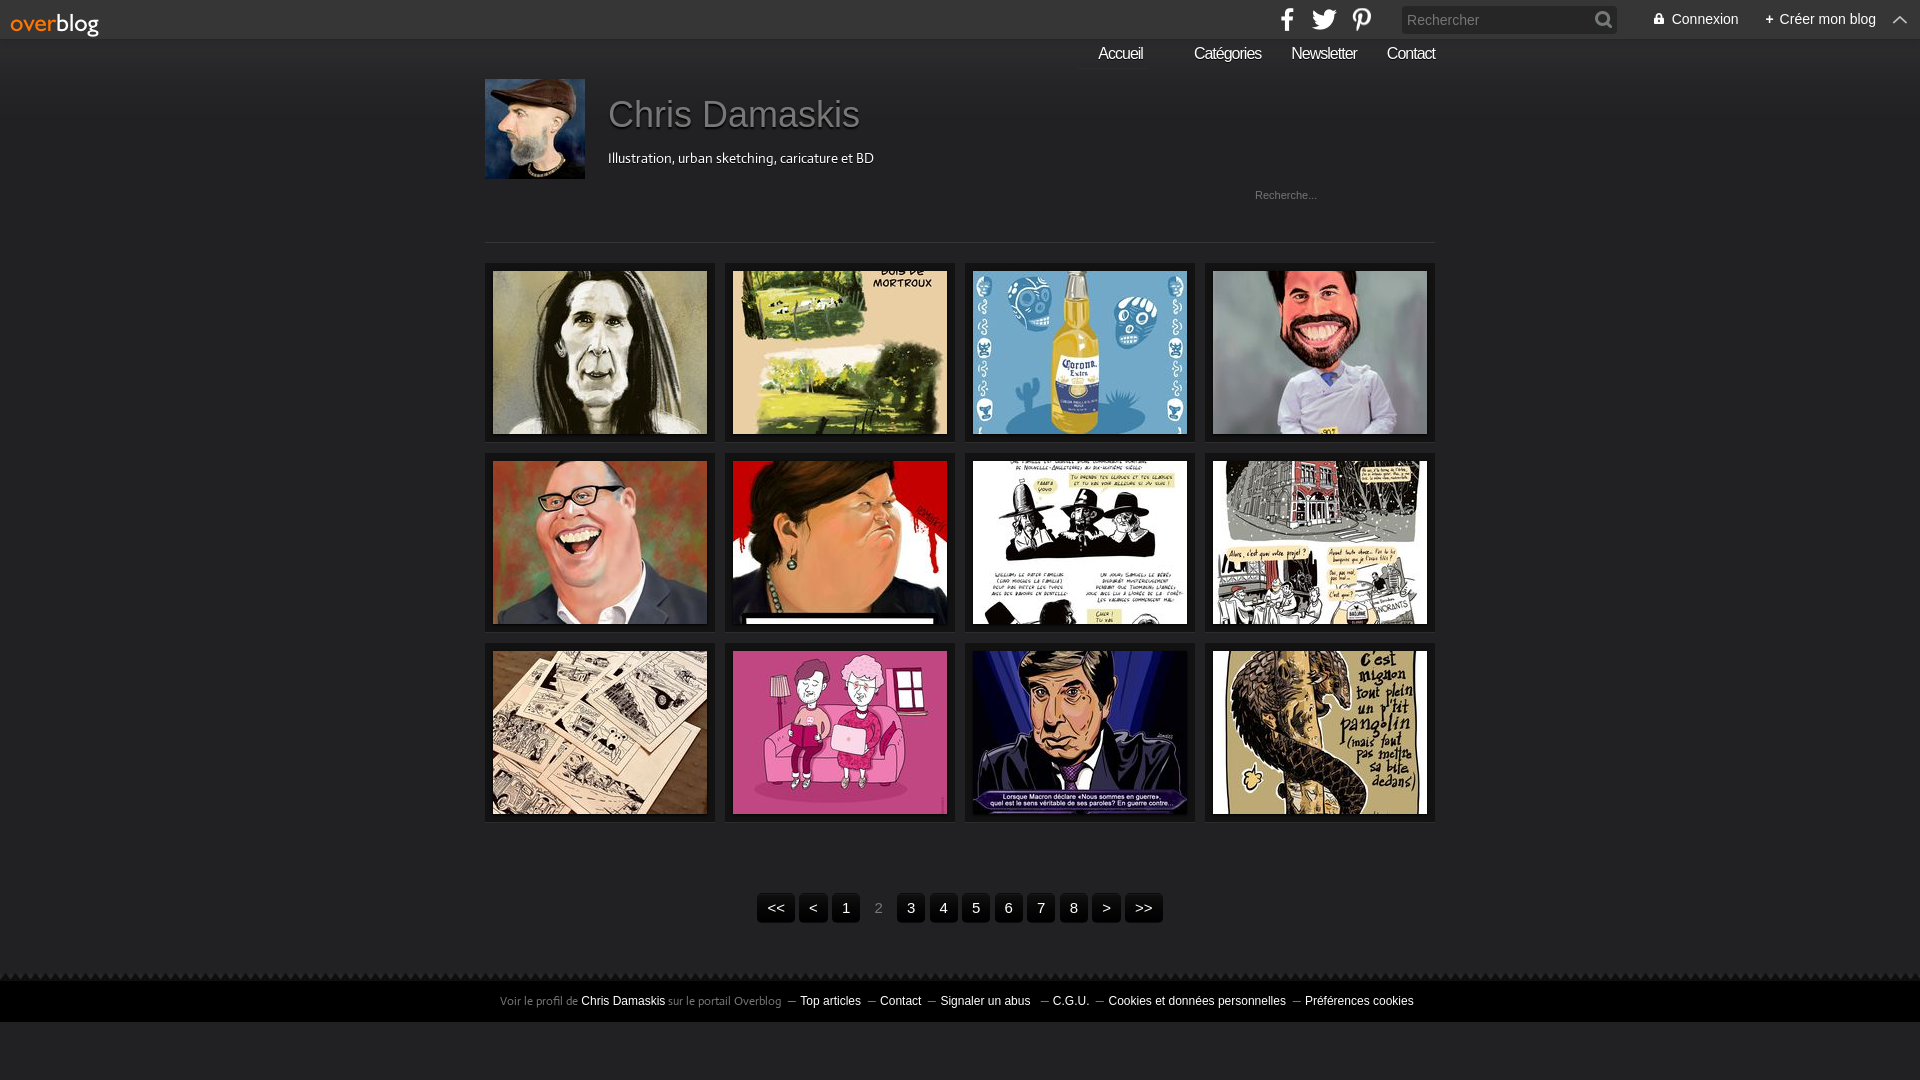 This screenshot has width=1920, height=1080. What do you see at coordinates (900, 1001) in the screenshot?
I see `Contact` at bounding box center [900, 1001].